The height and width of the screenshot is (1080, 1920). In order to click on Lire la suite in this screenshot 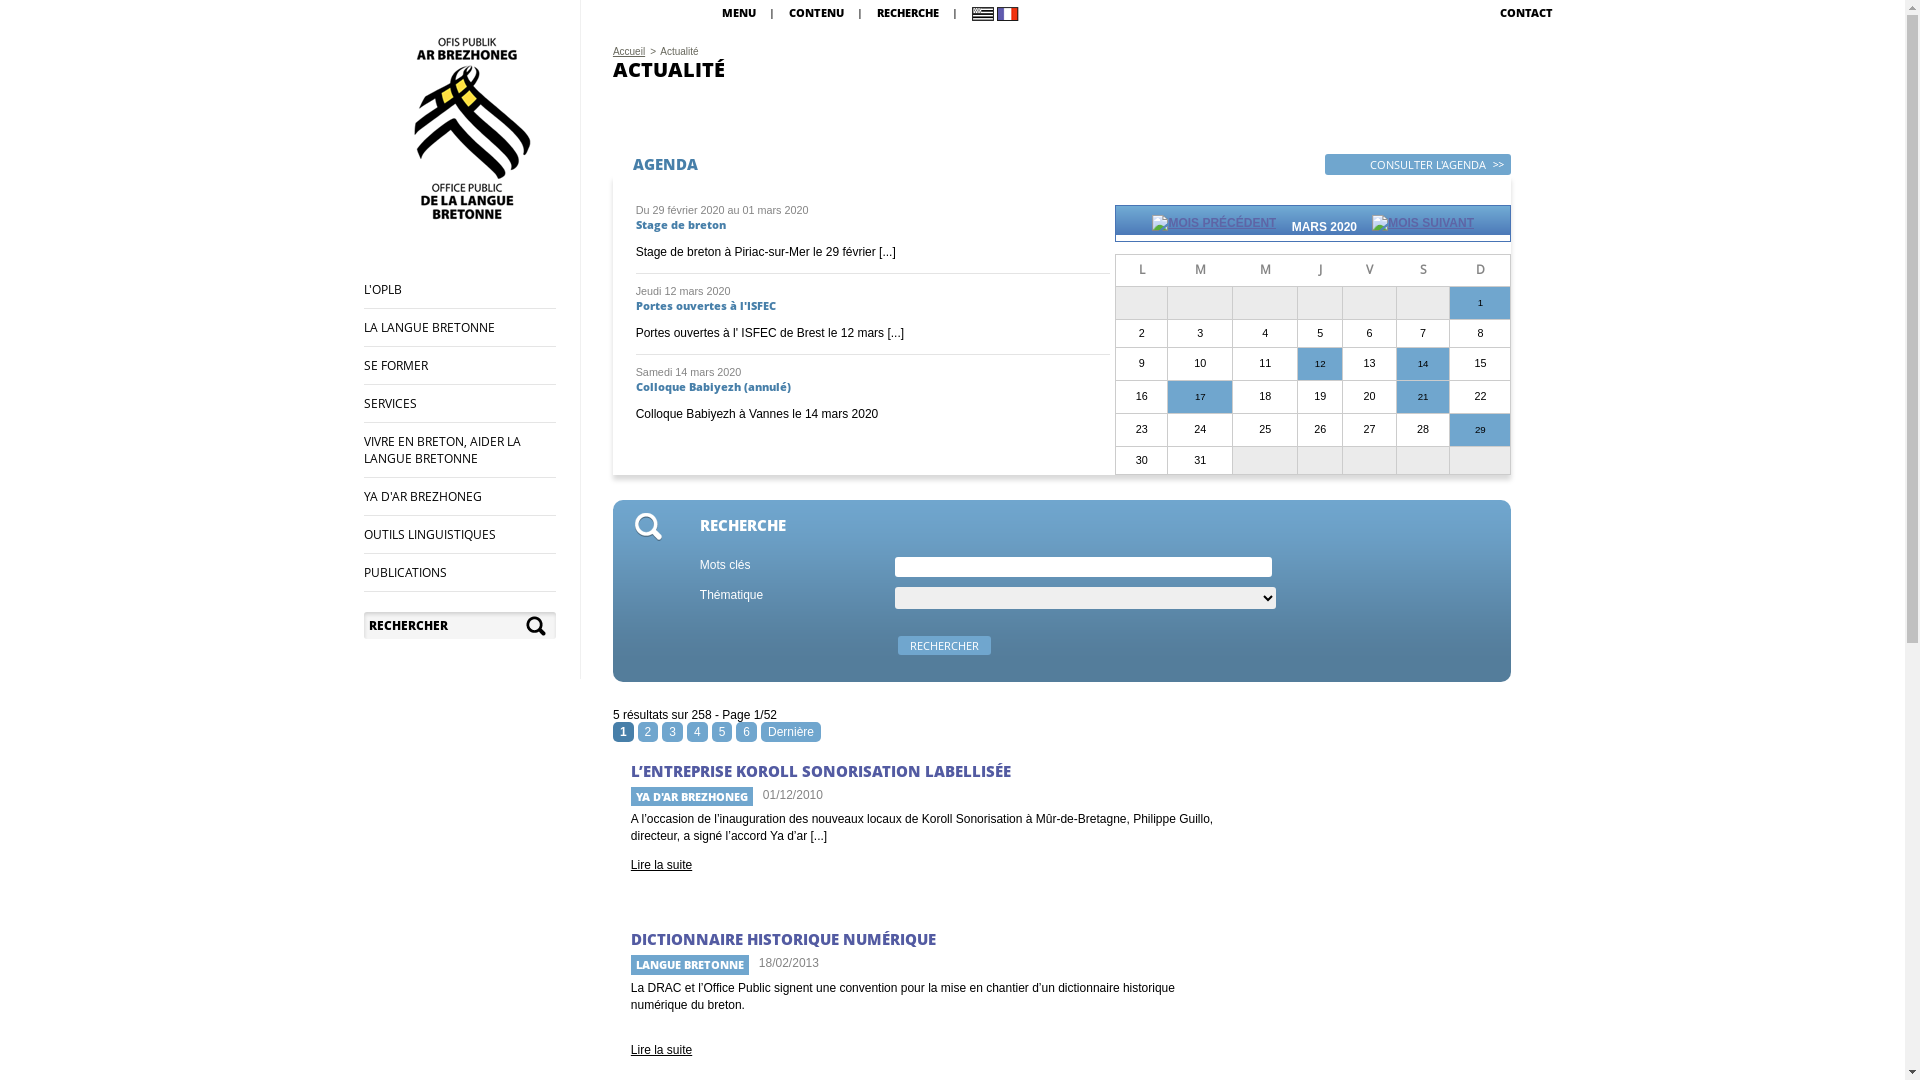, I will do `click(662, 1050)`.